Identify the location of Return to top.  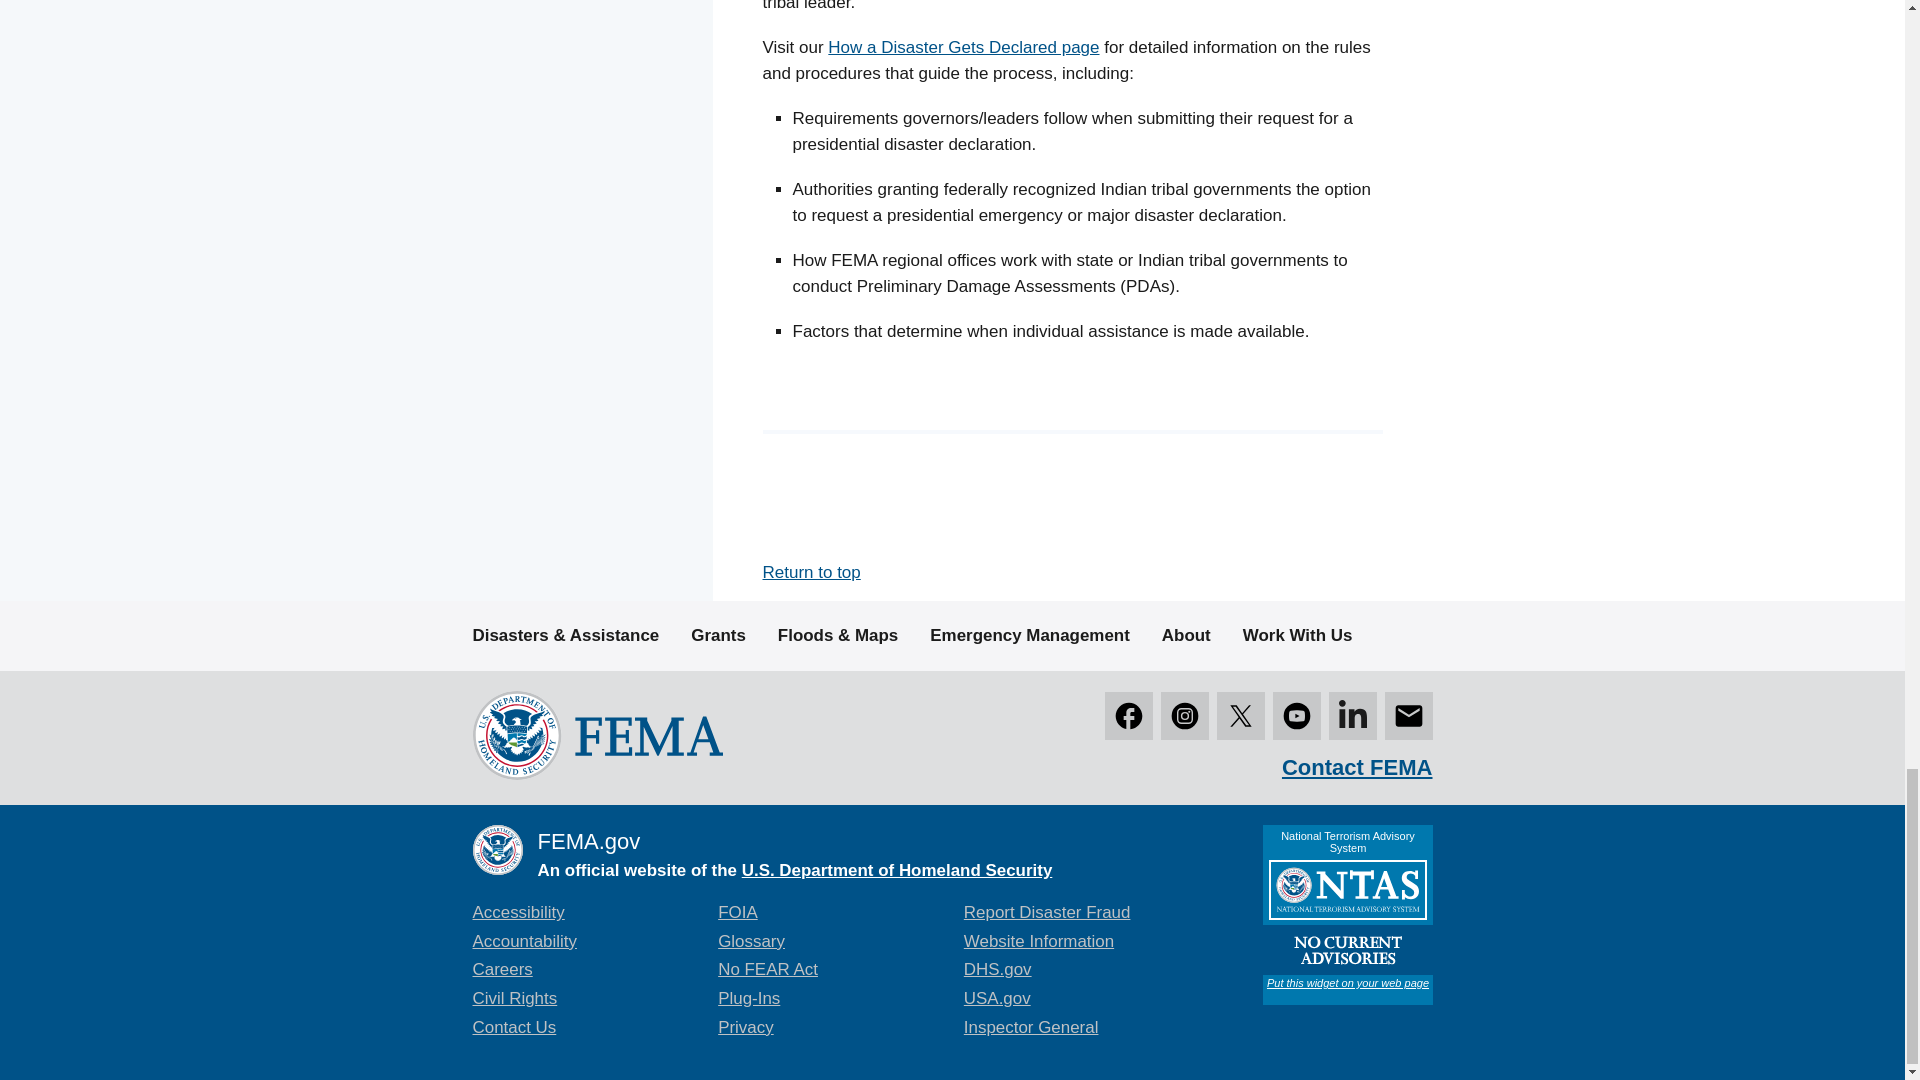
(811, 572).